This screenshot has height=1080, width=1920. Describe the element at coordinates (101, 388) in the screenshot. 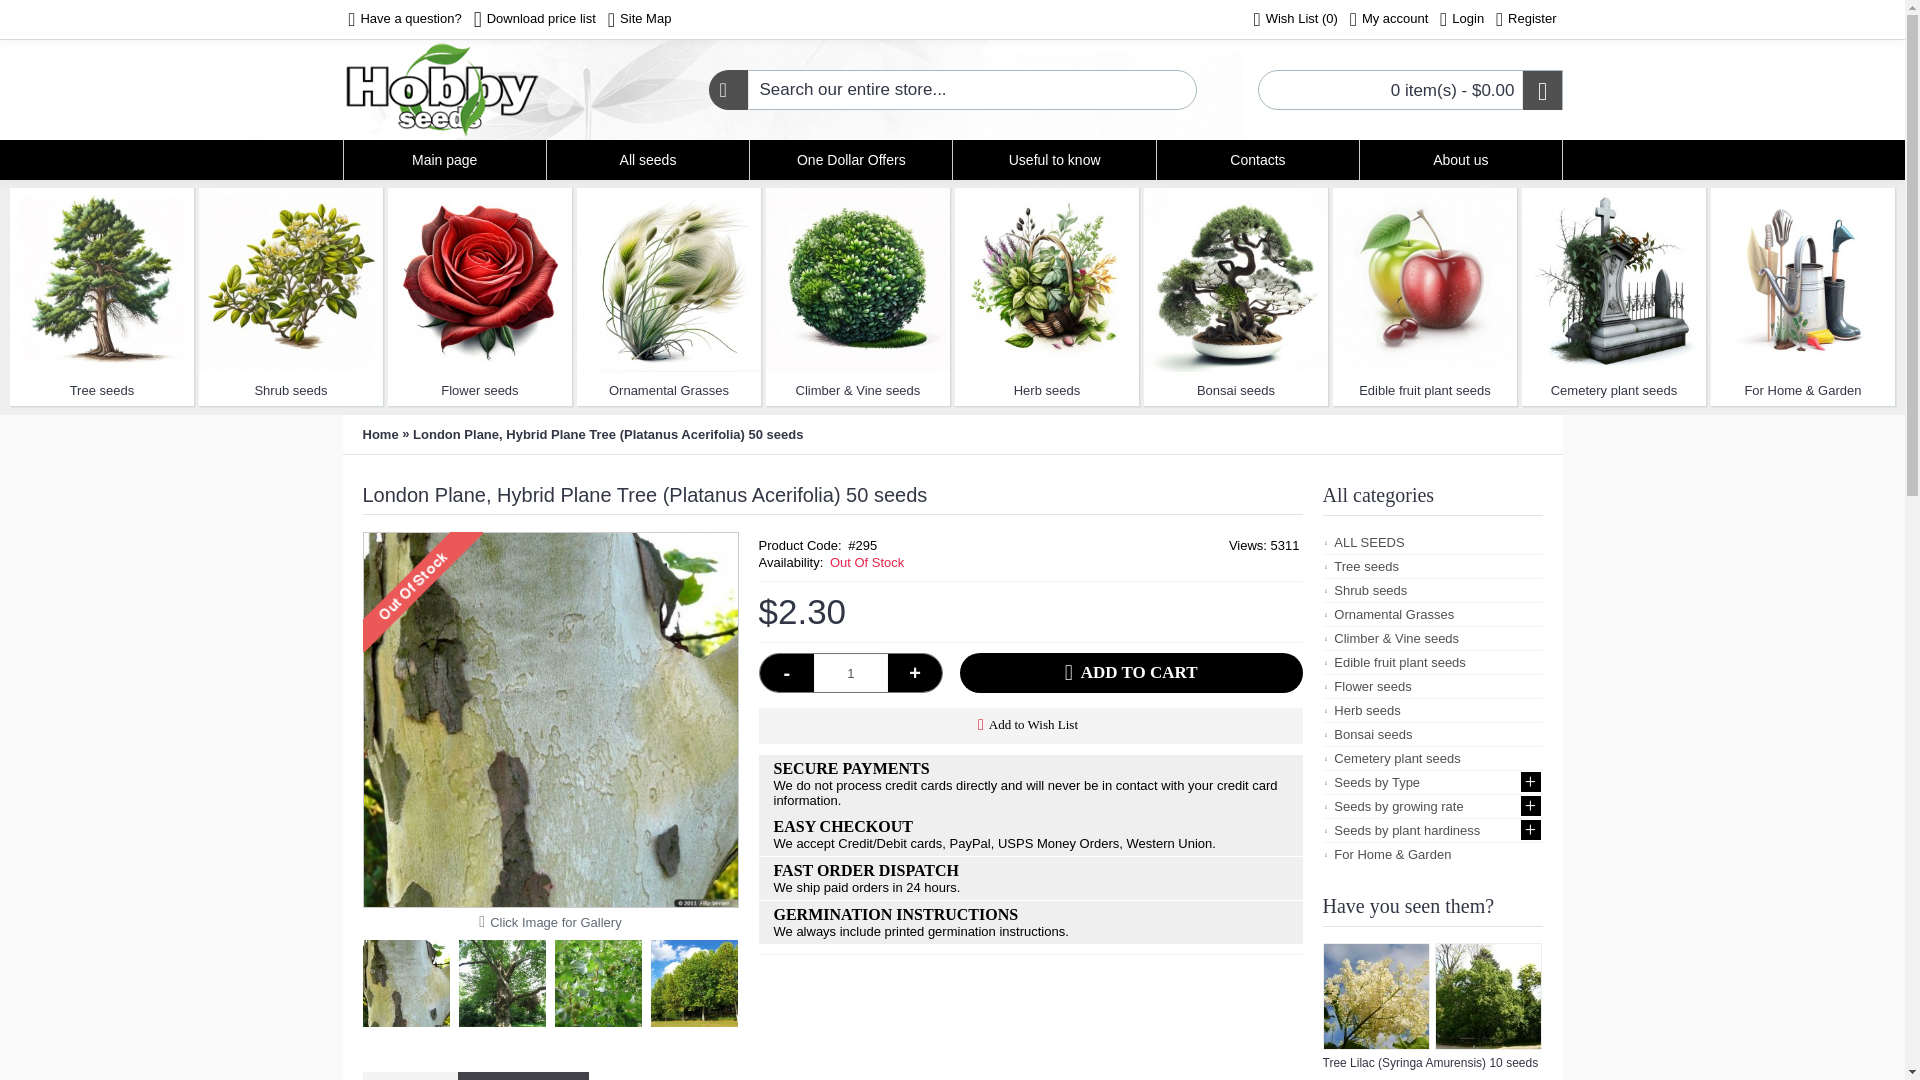

I see `Tree seeds` at that location.